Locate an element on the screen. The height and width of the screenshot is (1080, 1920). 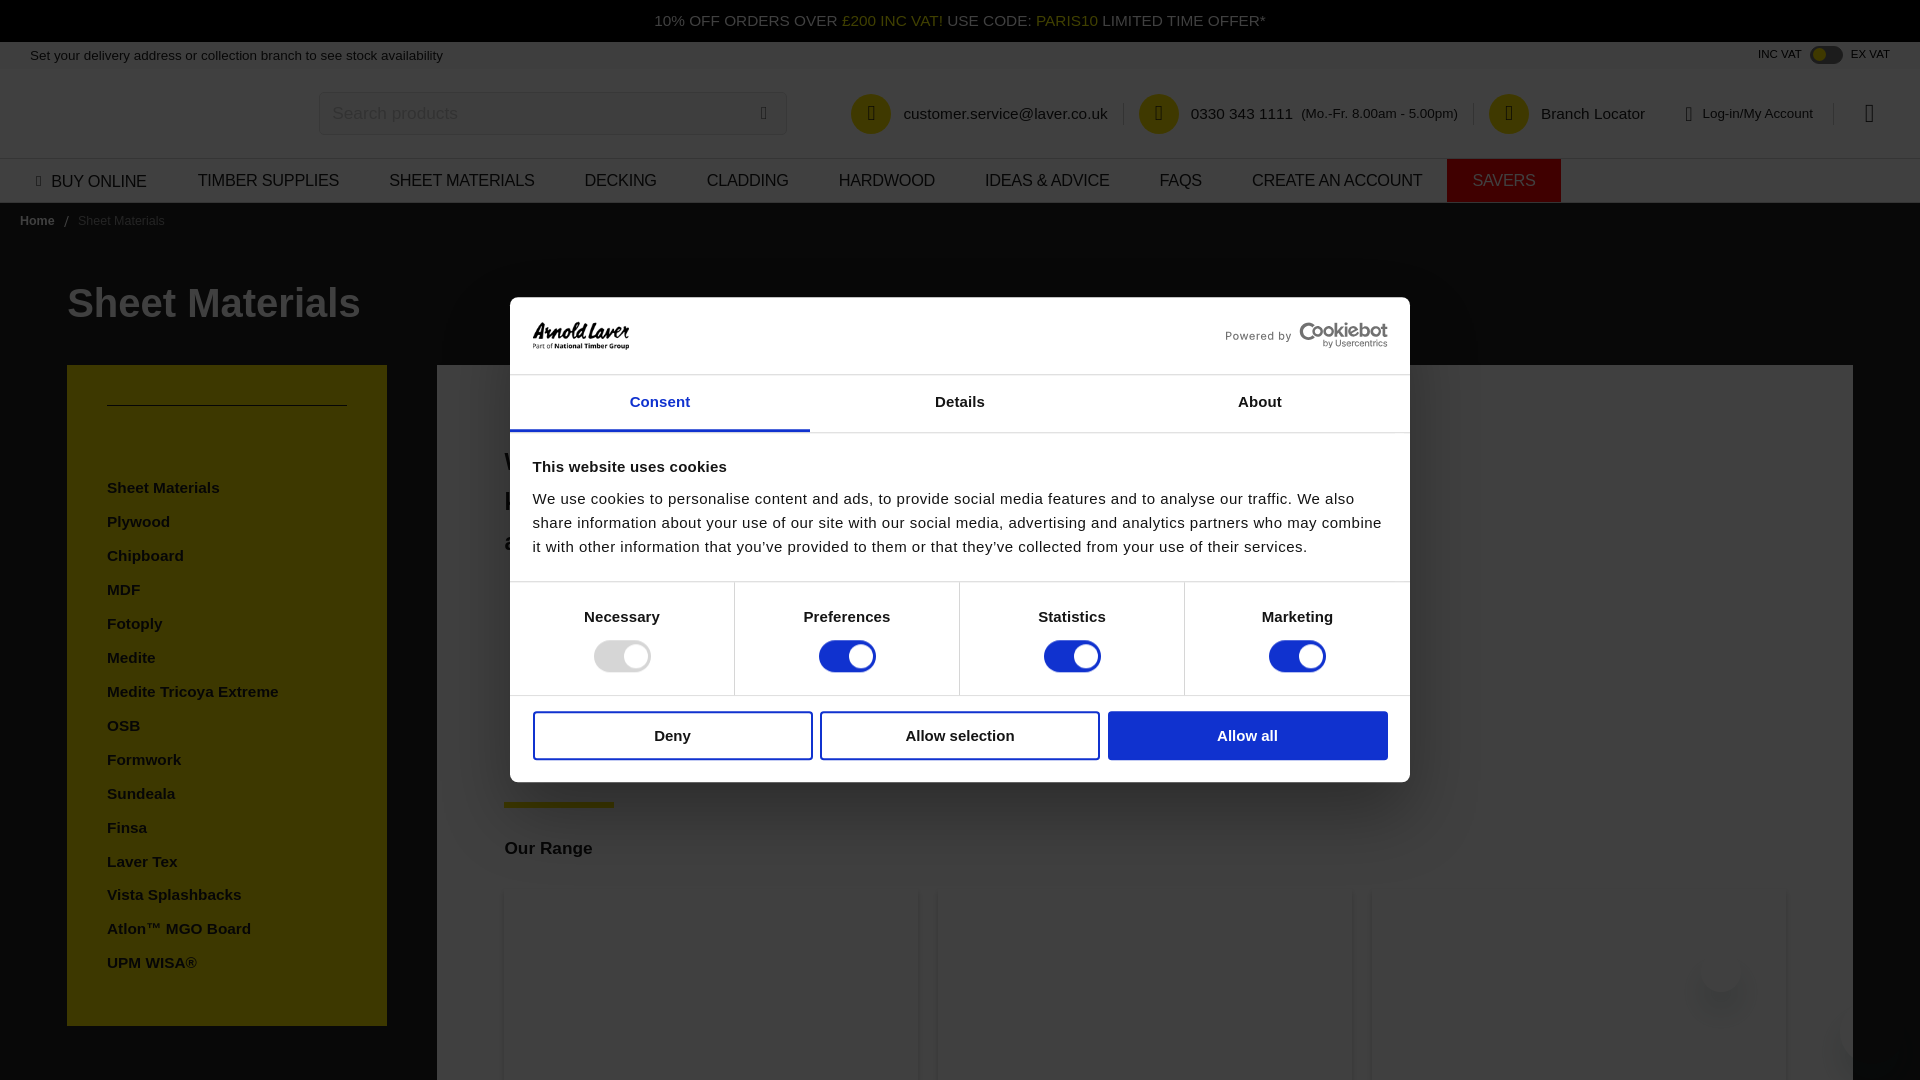
About is located at coordinates (1259, 403).